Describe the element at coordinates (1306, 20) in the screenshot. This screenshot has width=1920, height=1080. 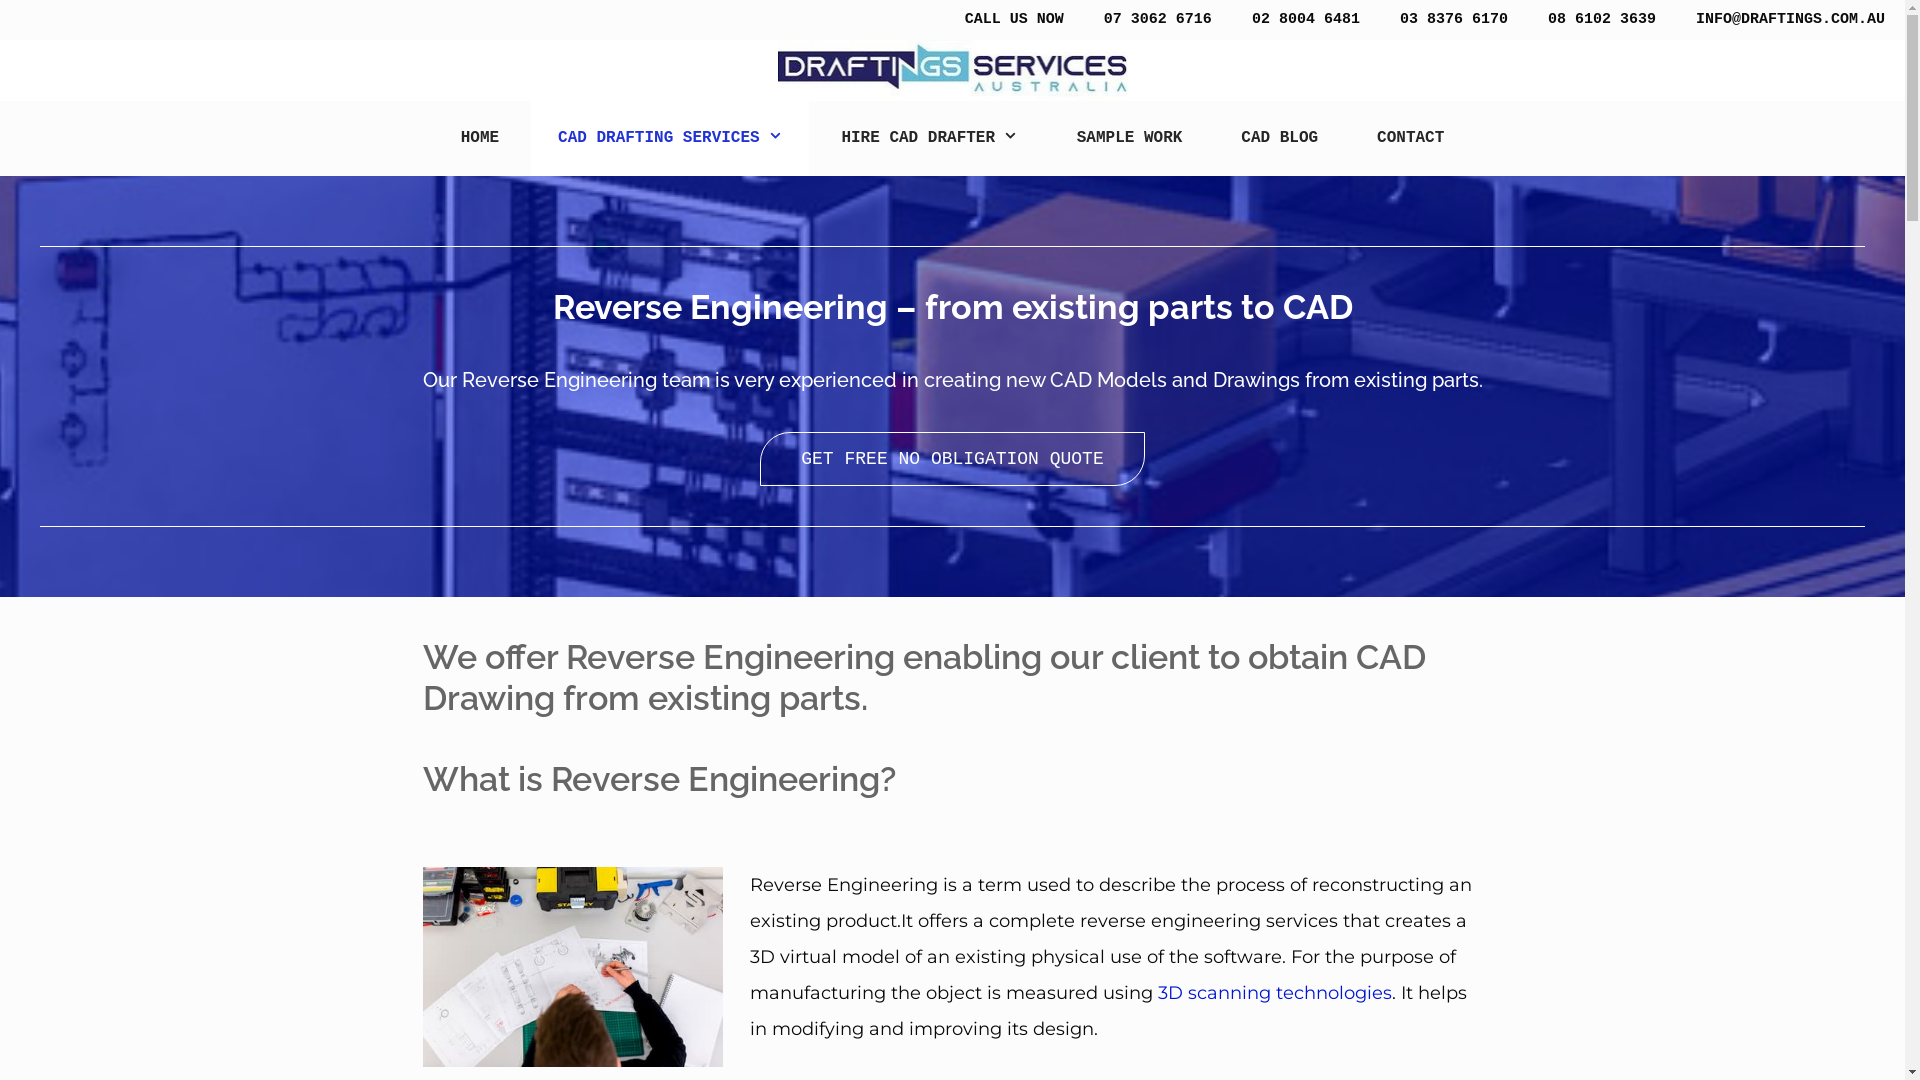
I see `02 8004 6481` at that location.